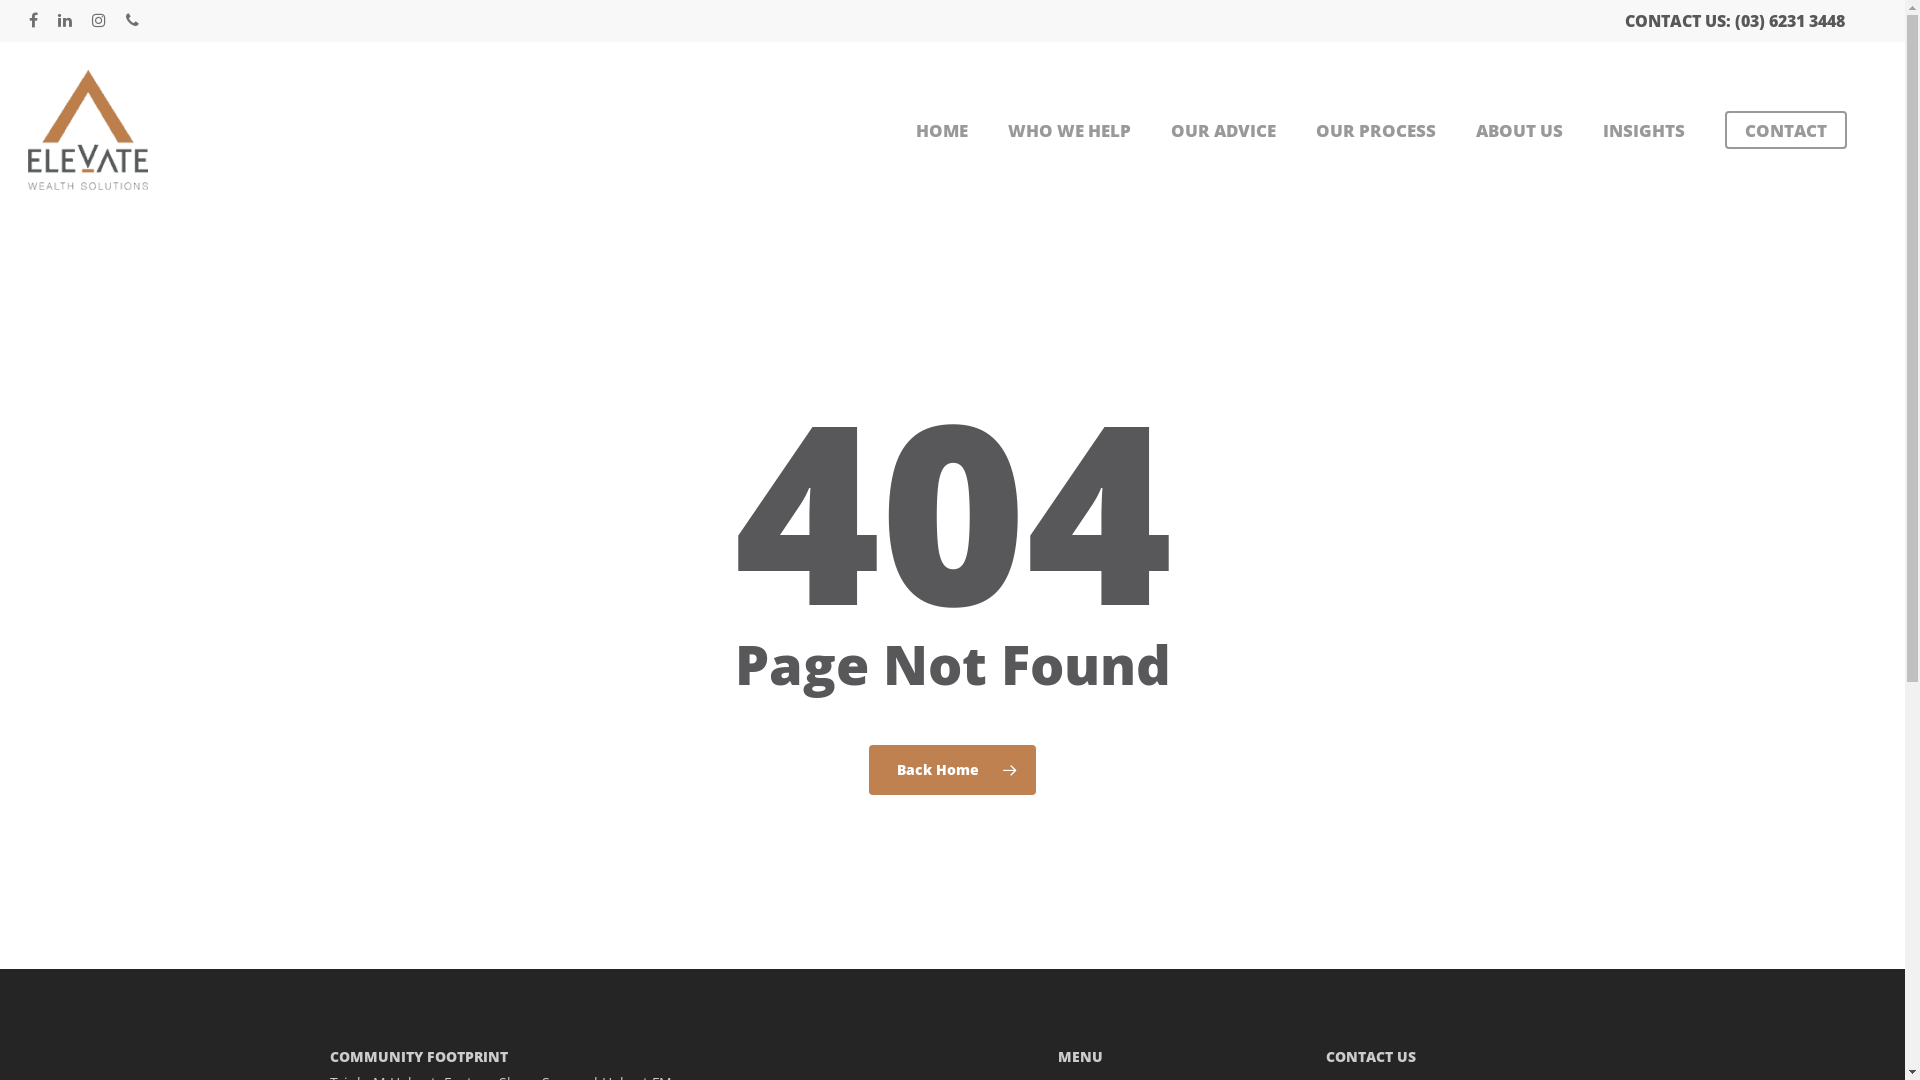  Describe the element at coordinates (1735, 21) in the screenshot. I see `CONTACT US: (03) 6231 3448` at that location.